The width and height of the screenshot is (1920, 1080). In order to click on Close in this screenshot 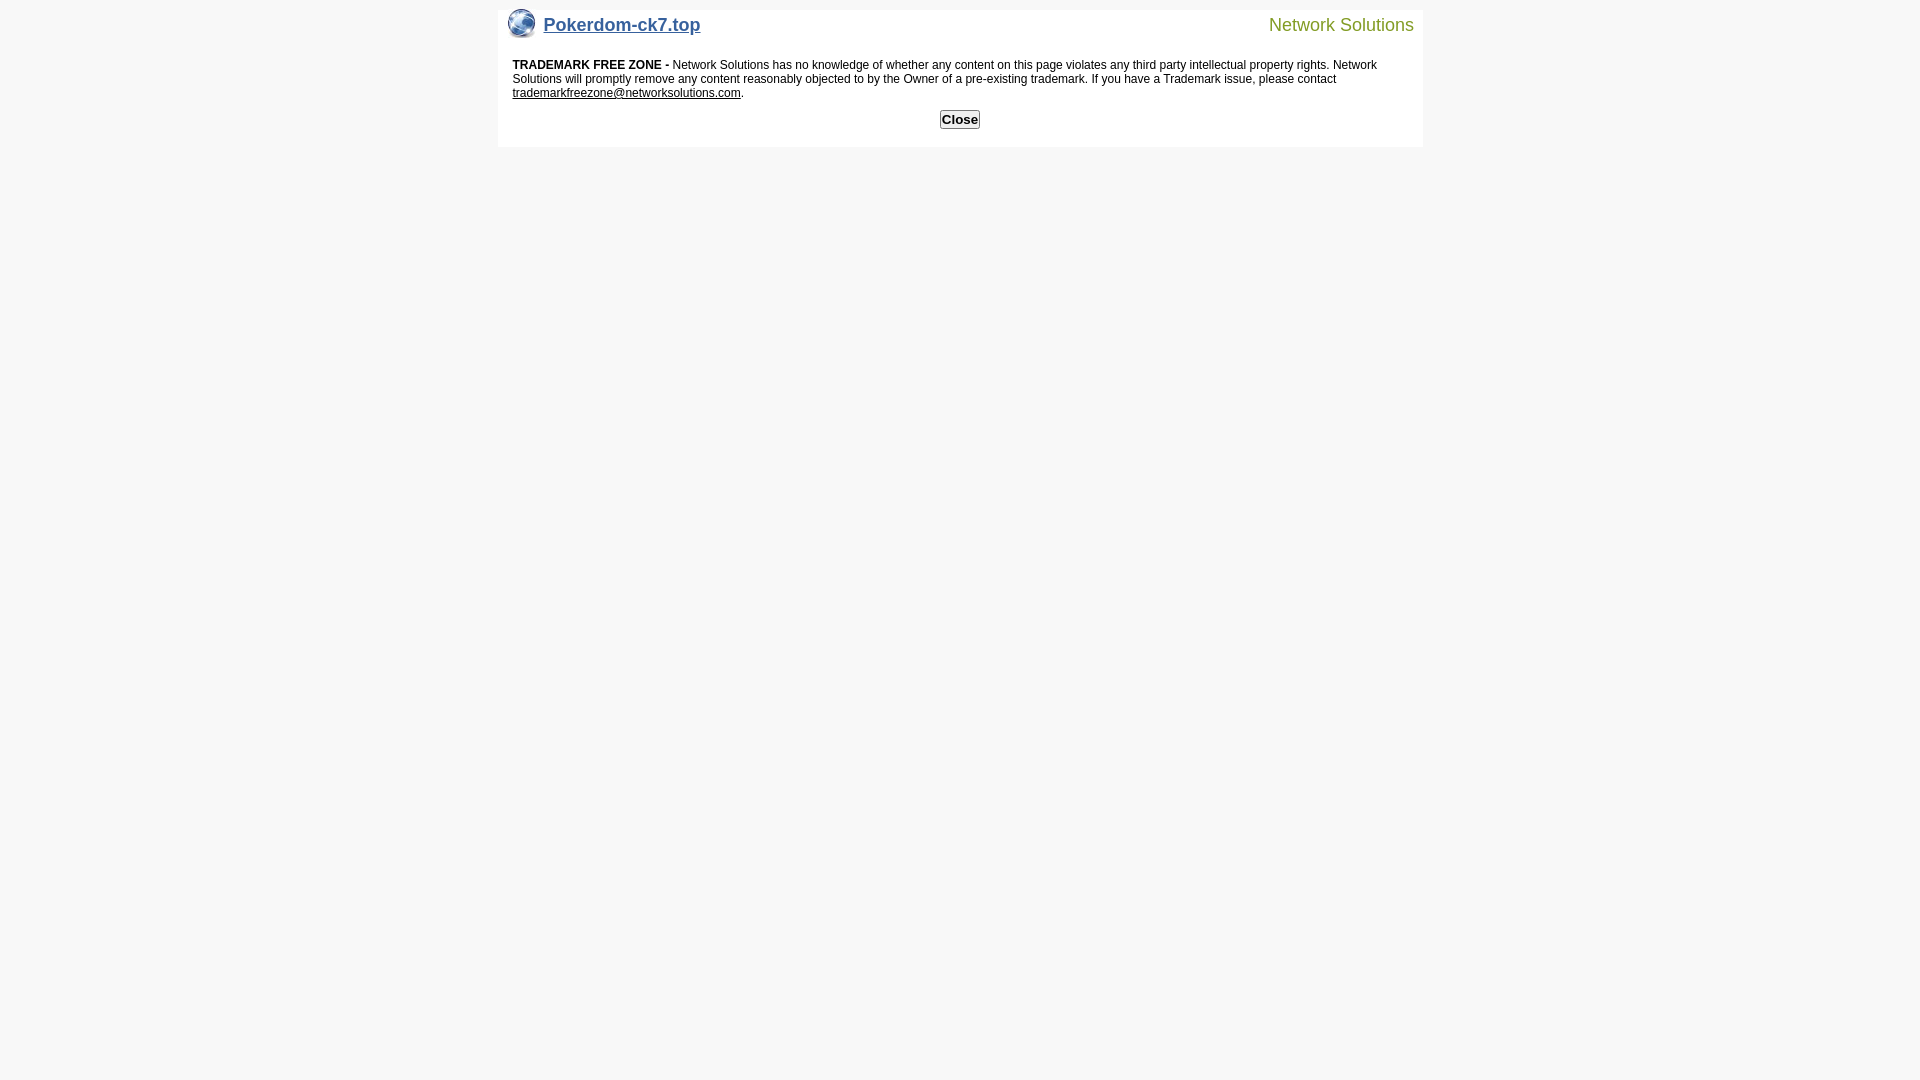, I will do `click(960, 120)`.